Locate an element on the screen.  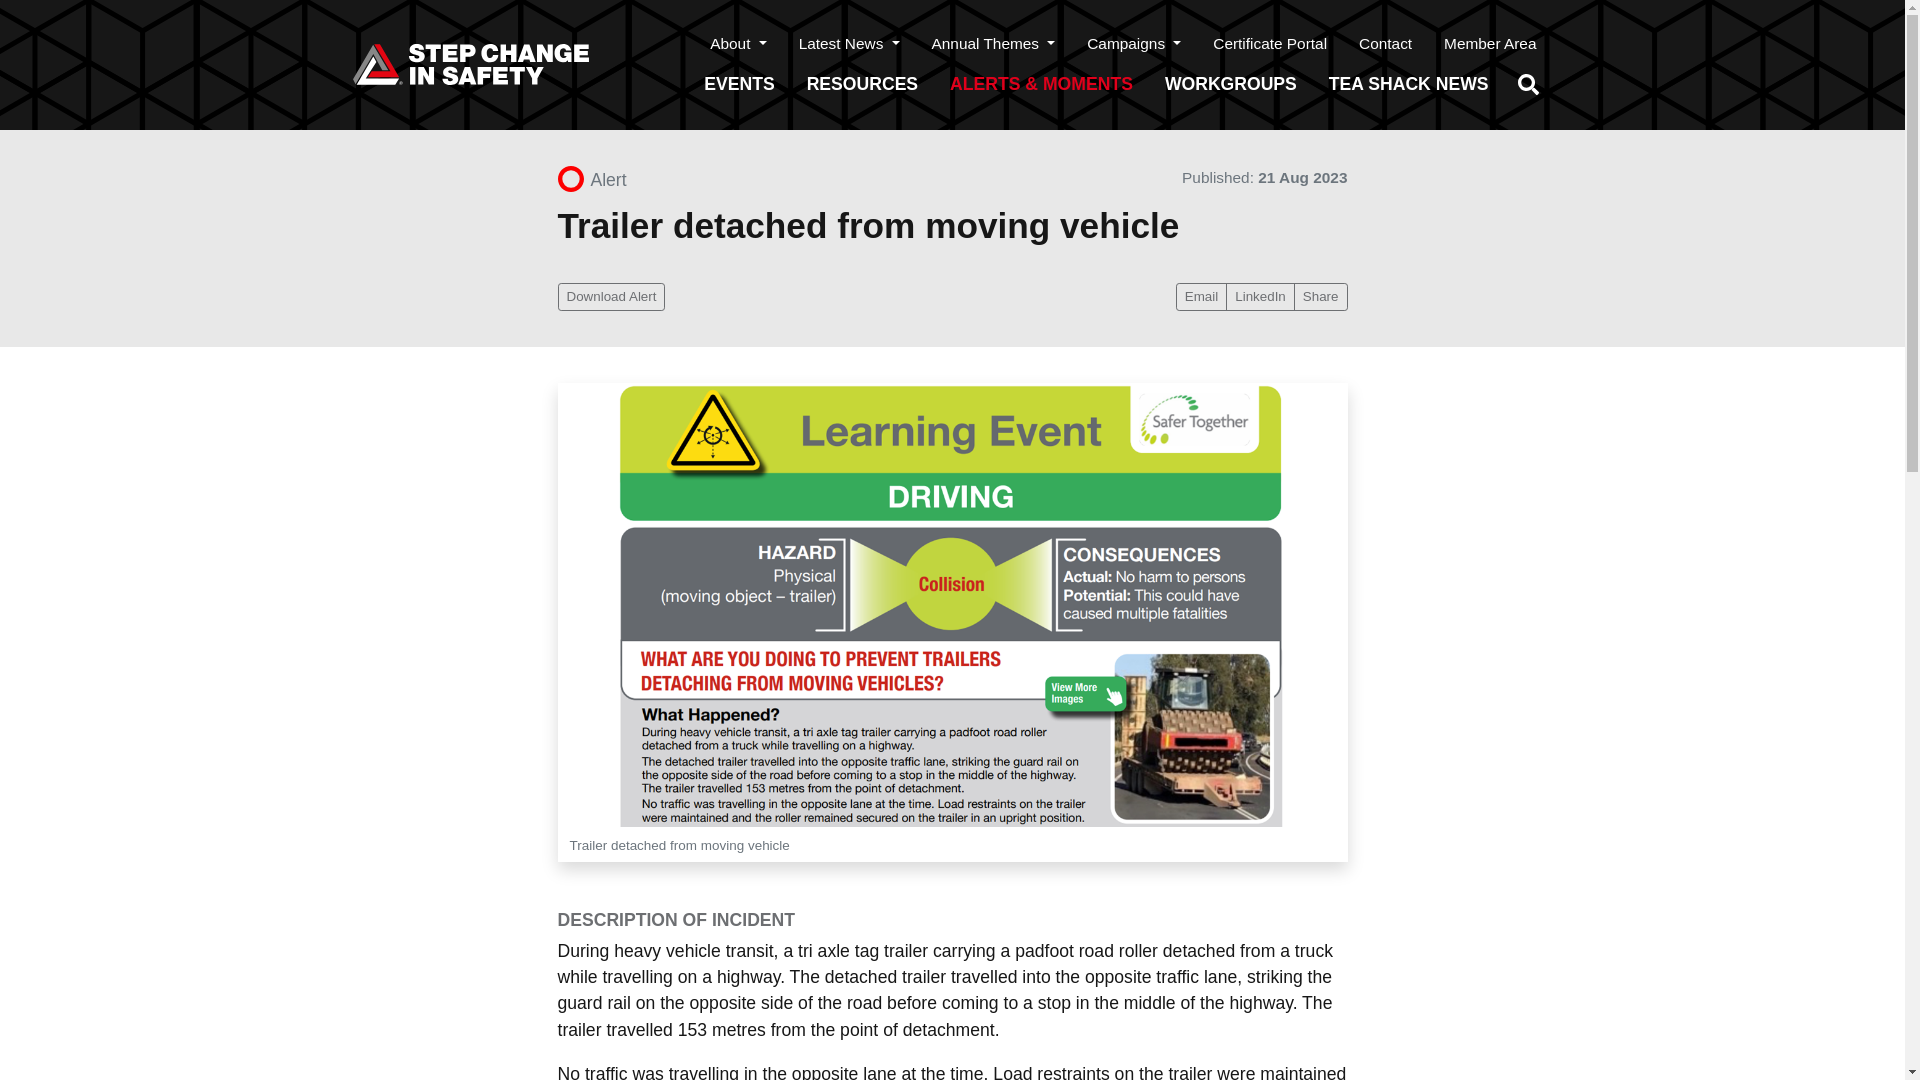
Campaigns is located at coordinates (1134, 42).